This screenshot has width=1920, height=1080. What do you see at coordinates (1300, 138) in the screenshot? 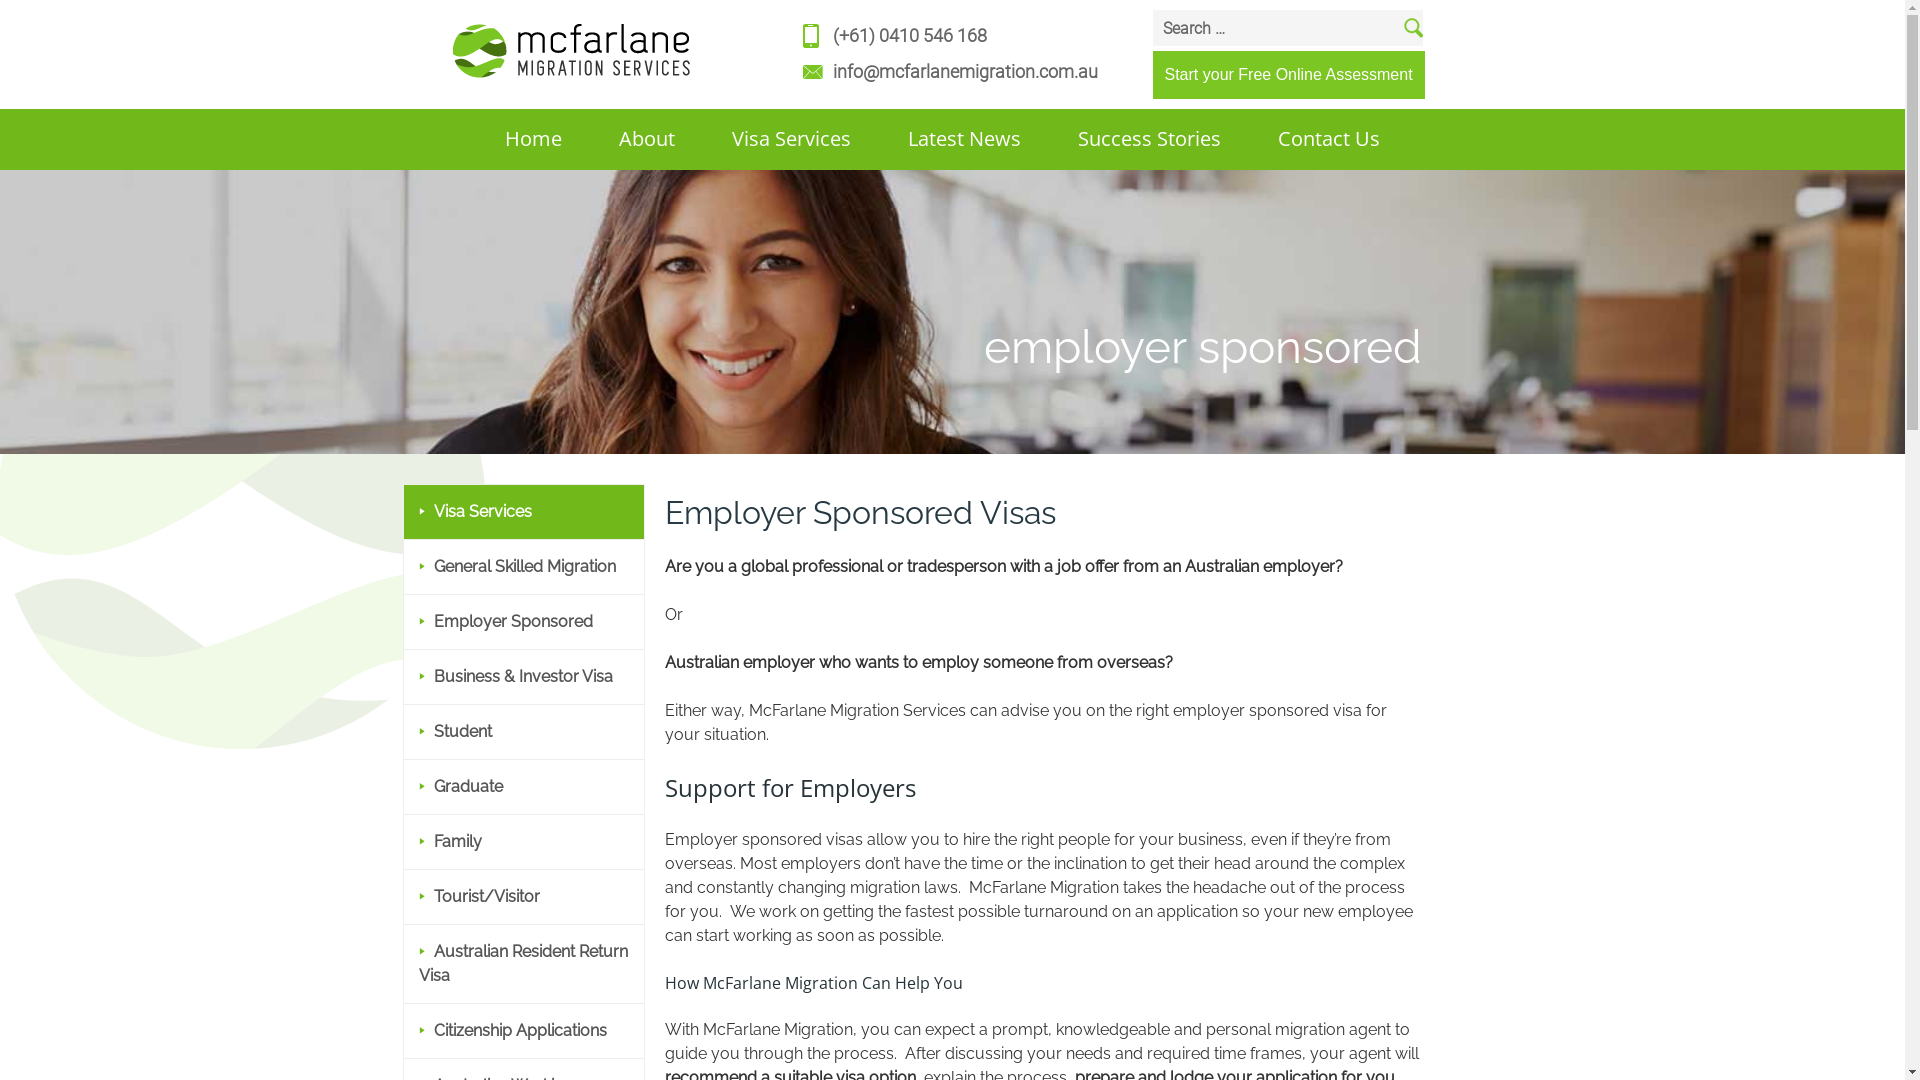
I see `Contact Us` at bounding box center [1300, 138].